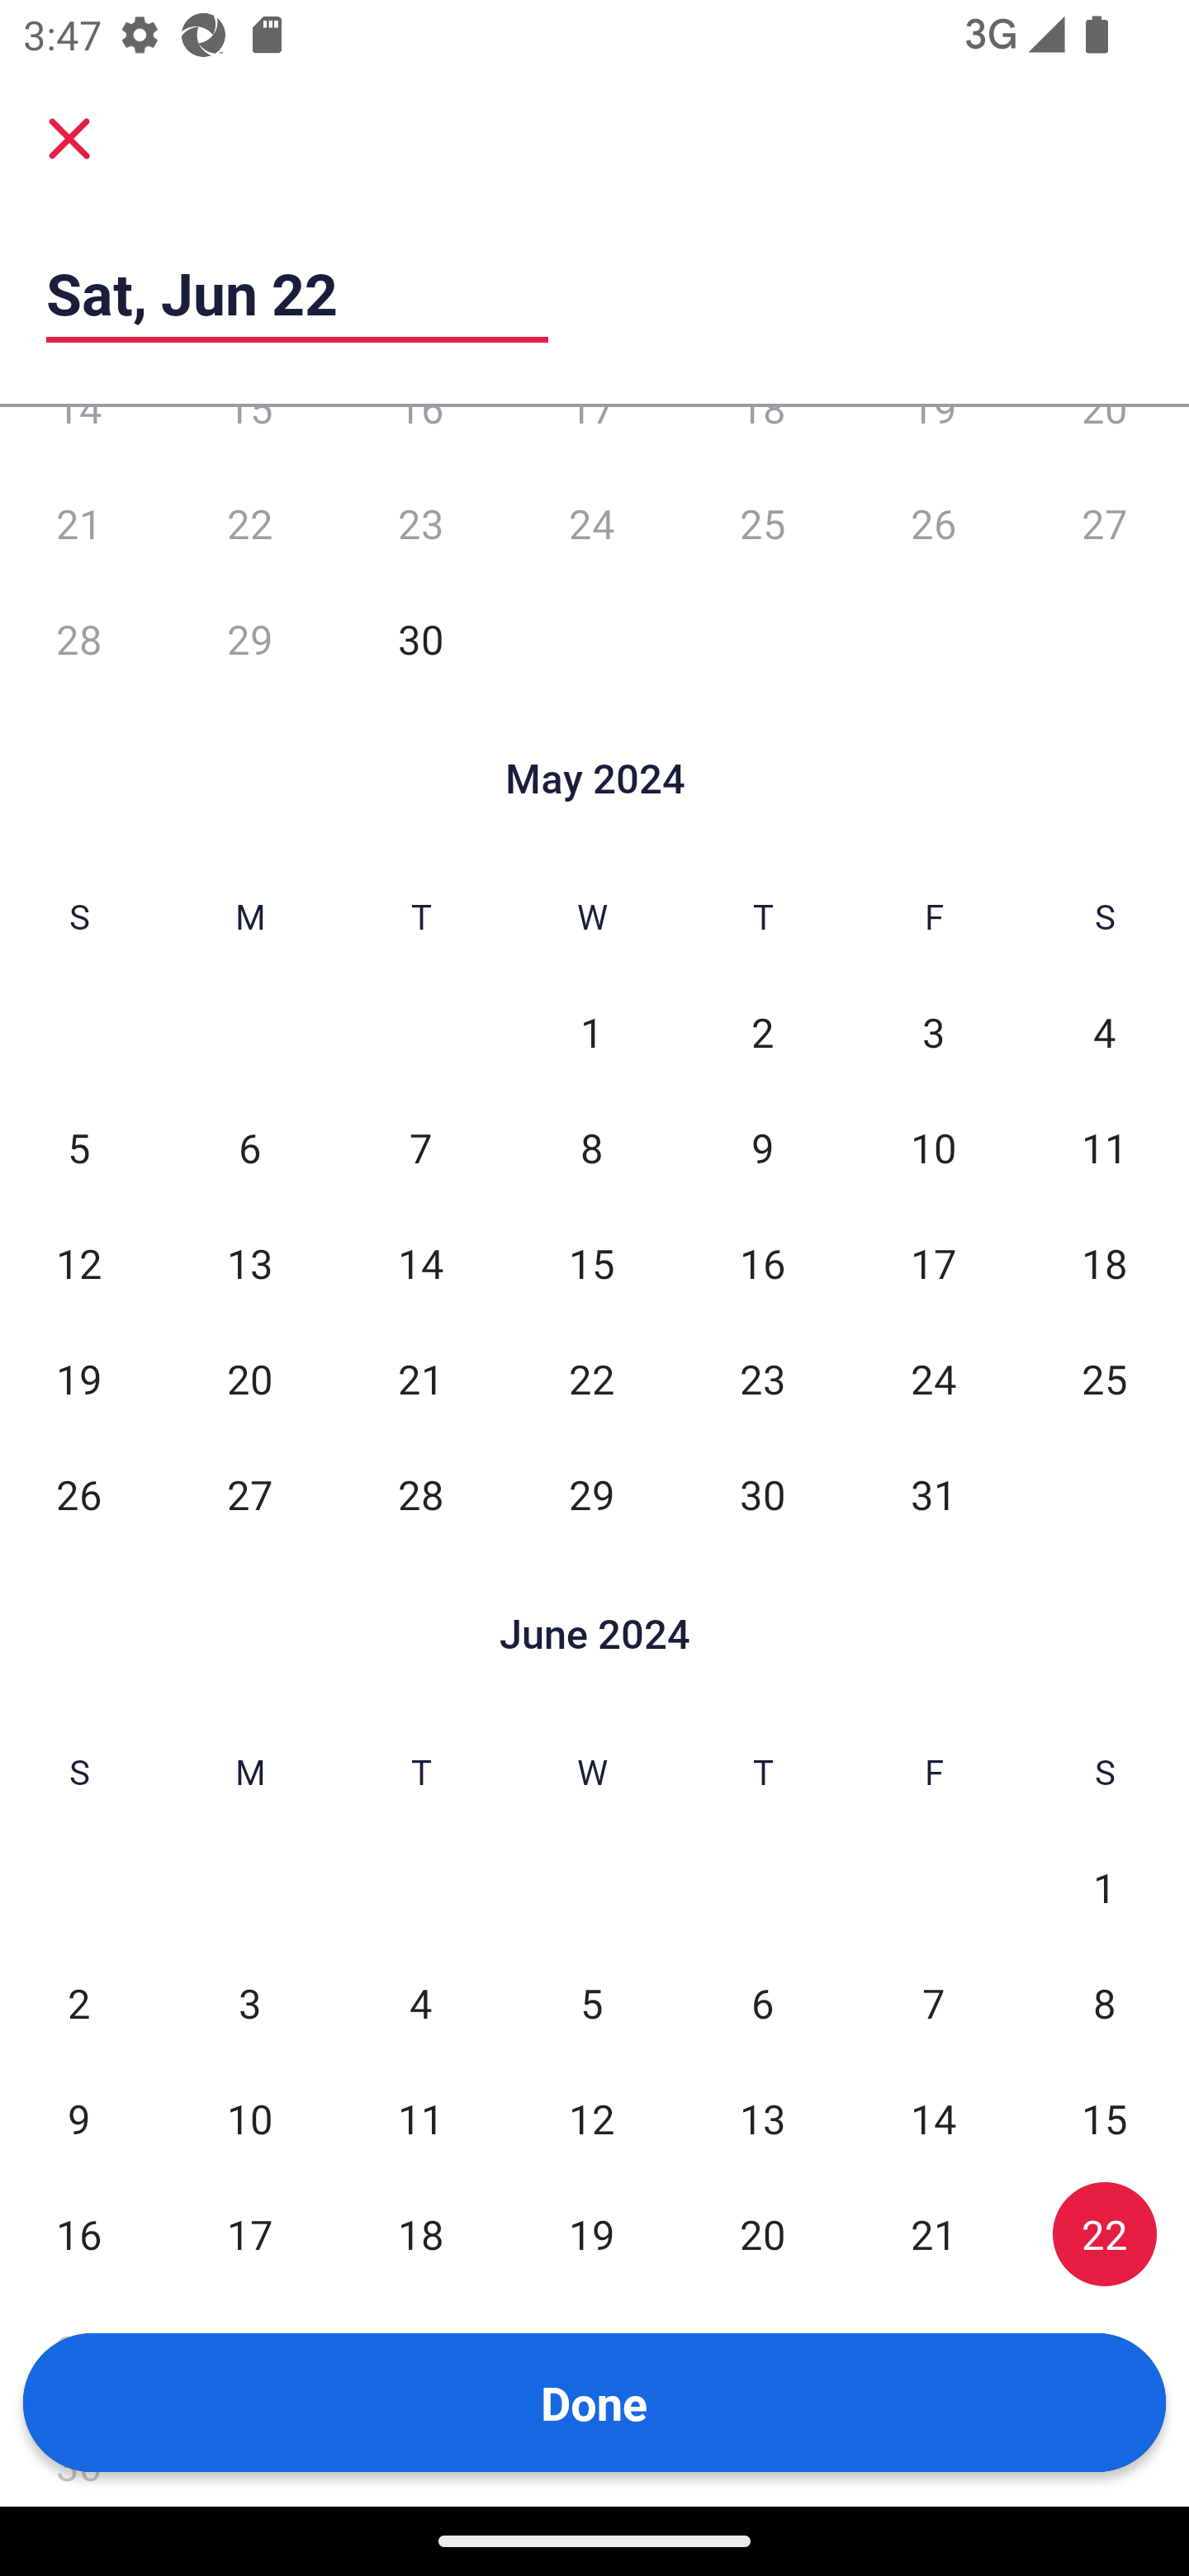 The image size is (1189, 2576). Describe the element at coordinates (933, 1494) in the screenshot. I see `31 Fri, May 31, Not Selected` at that location.